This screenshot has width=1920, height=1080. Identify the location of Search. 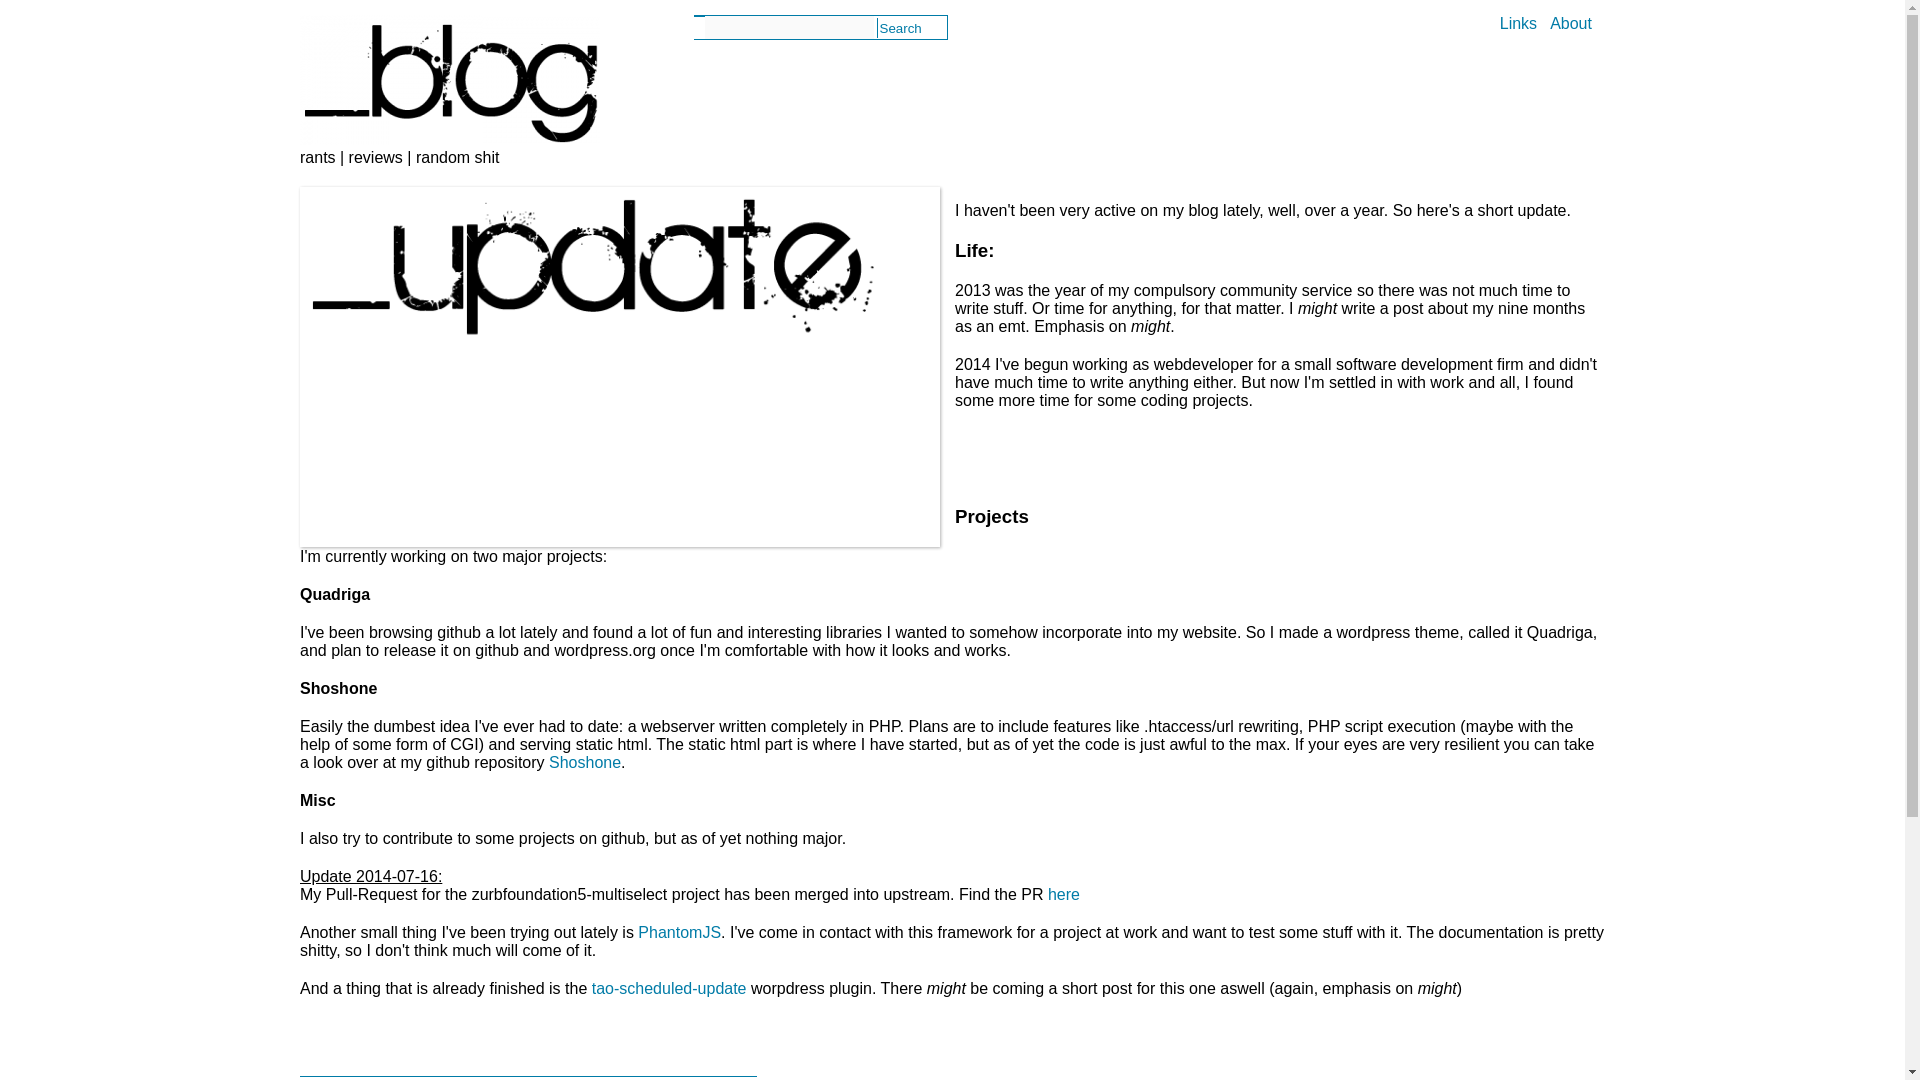
(900, 28).